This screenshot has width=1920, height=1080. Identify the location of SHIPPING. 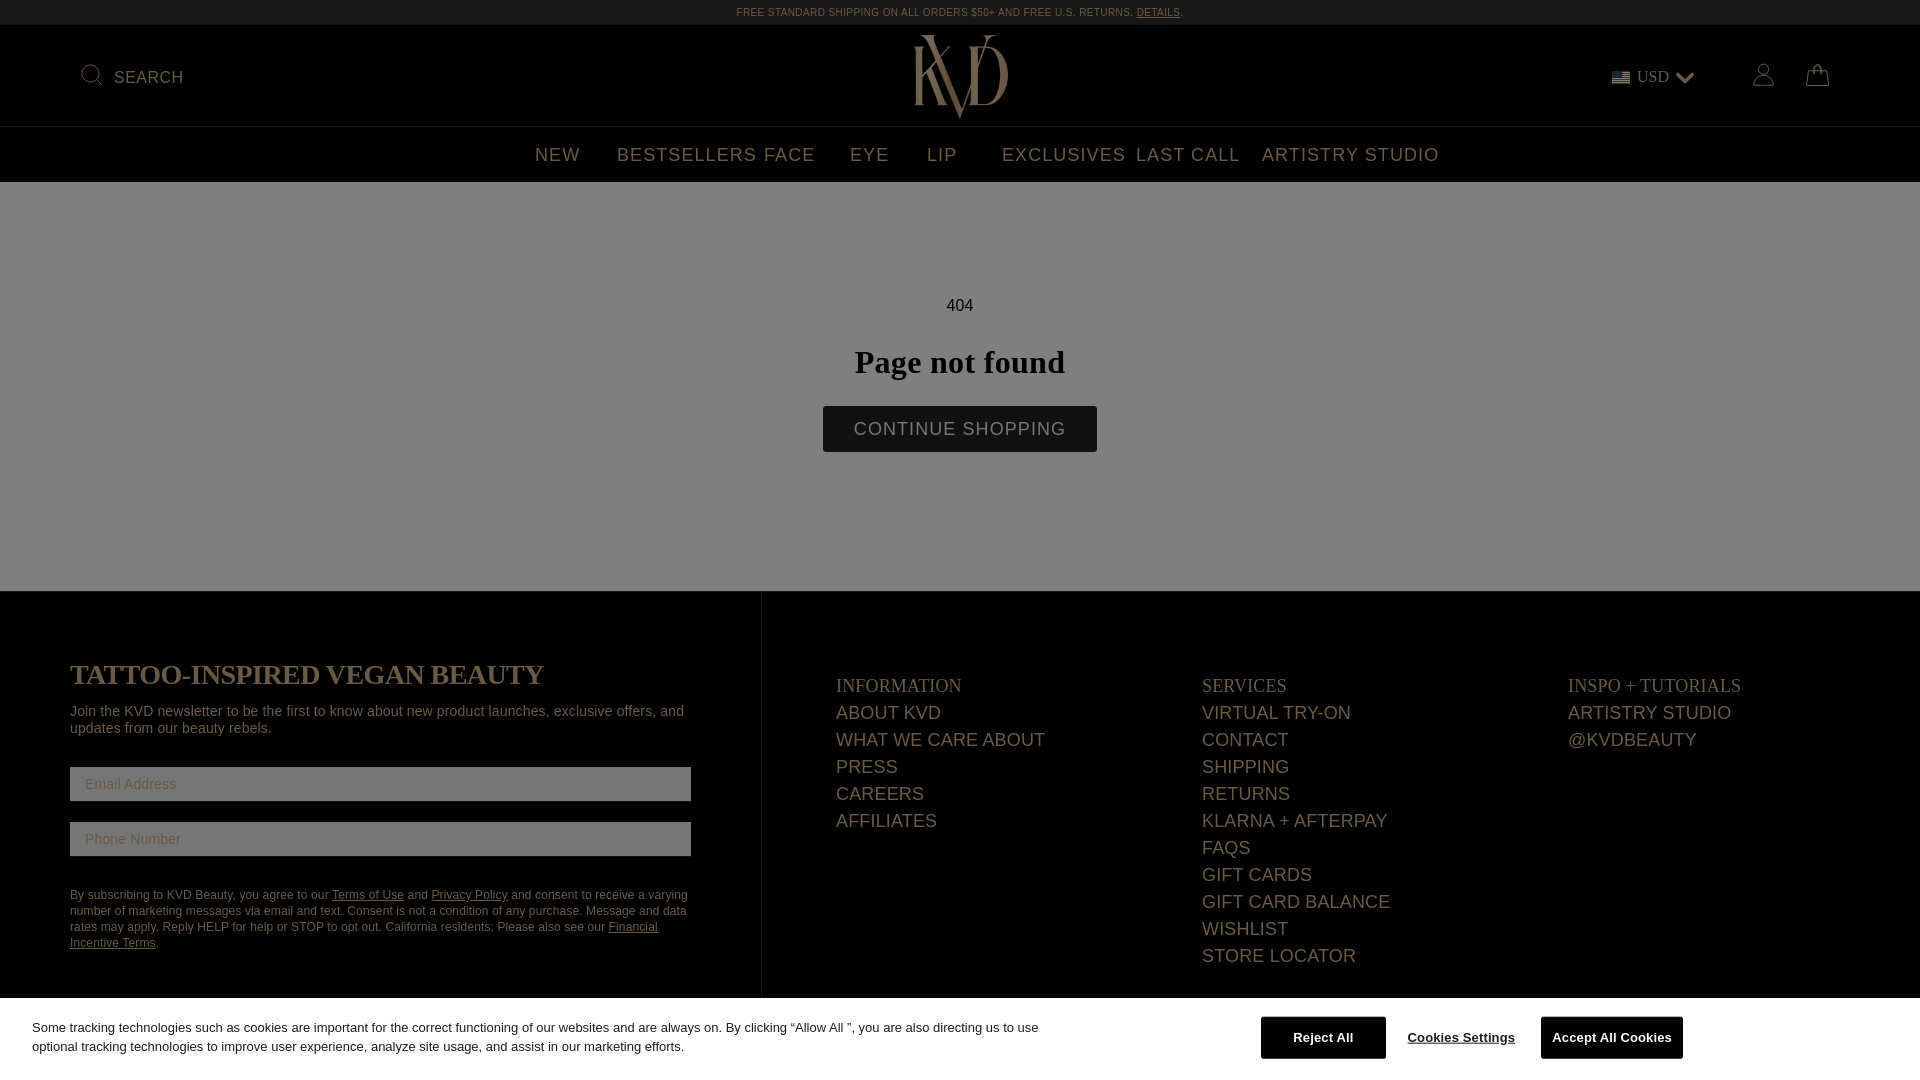
(1158, 12).